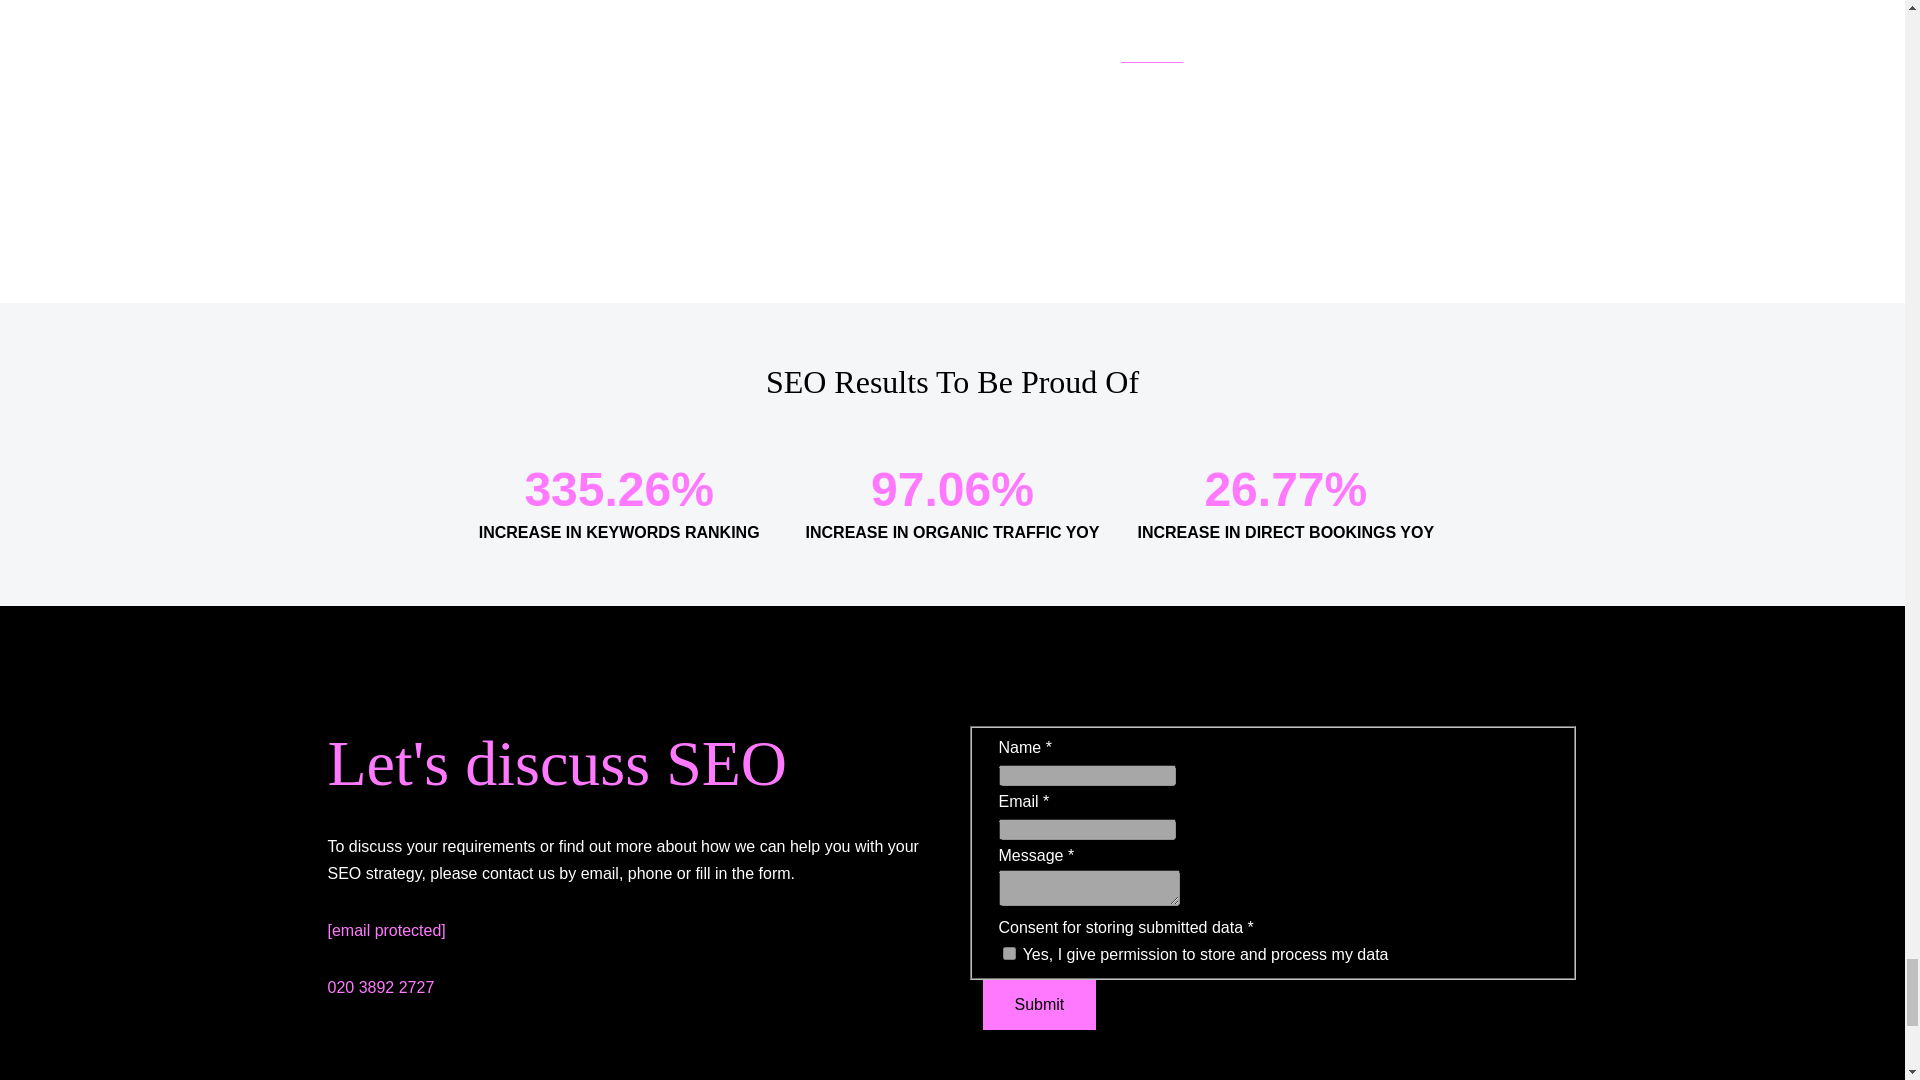 The image size is (1920, 1080). What do you see at coordinates (1008, 954) in the screenshot?
I see `true` at bounding box center [1008, 954].